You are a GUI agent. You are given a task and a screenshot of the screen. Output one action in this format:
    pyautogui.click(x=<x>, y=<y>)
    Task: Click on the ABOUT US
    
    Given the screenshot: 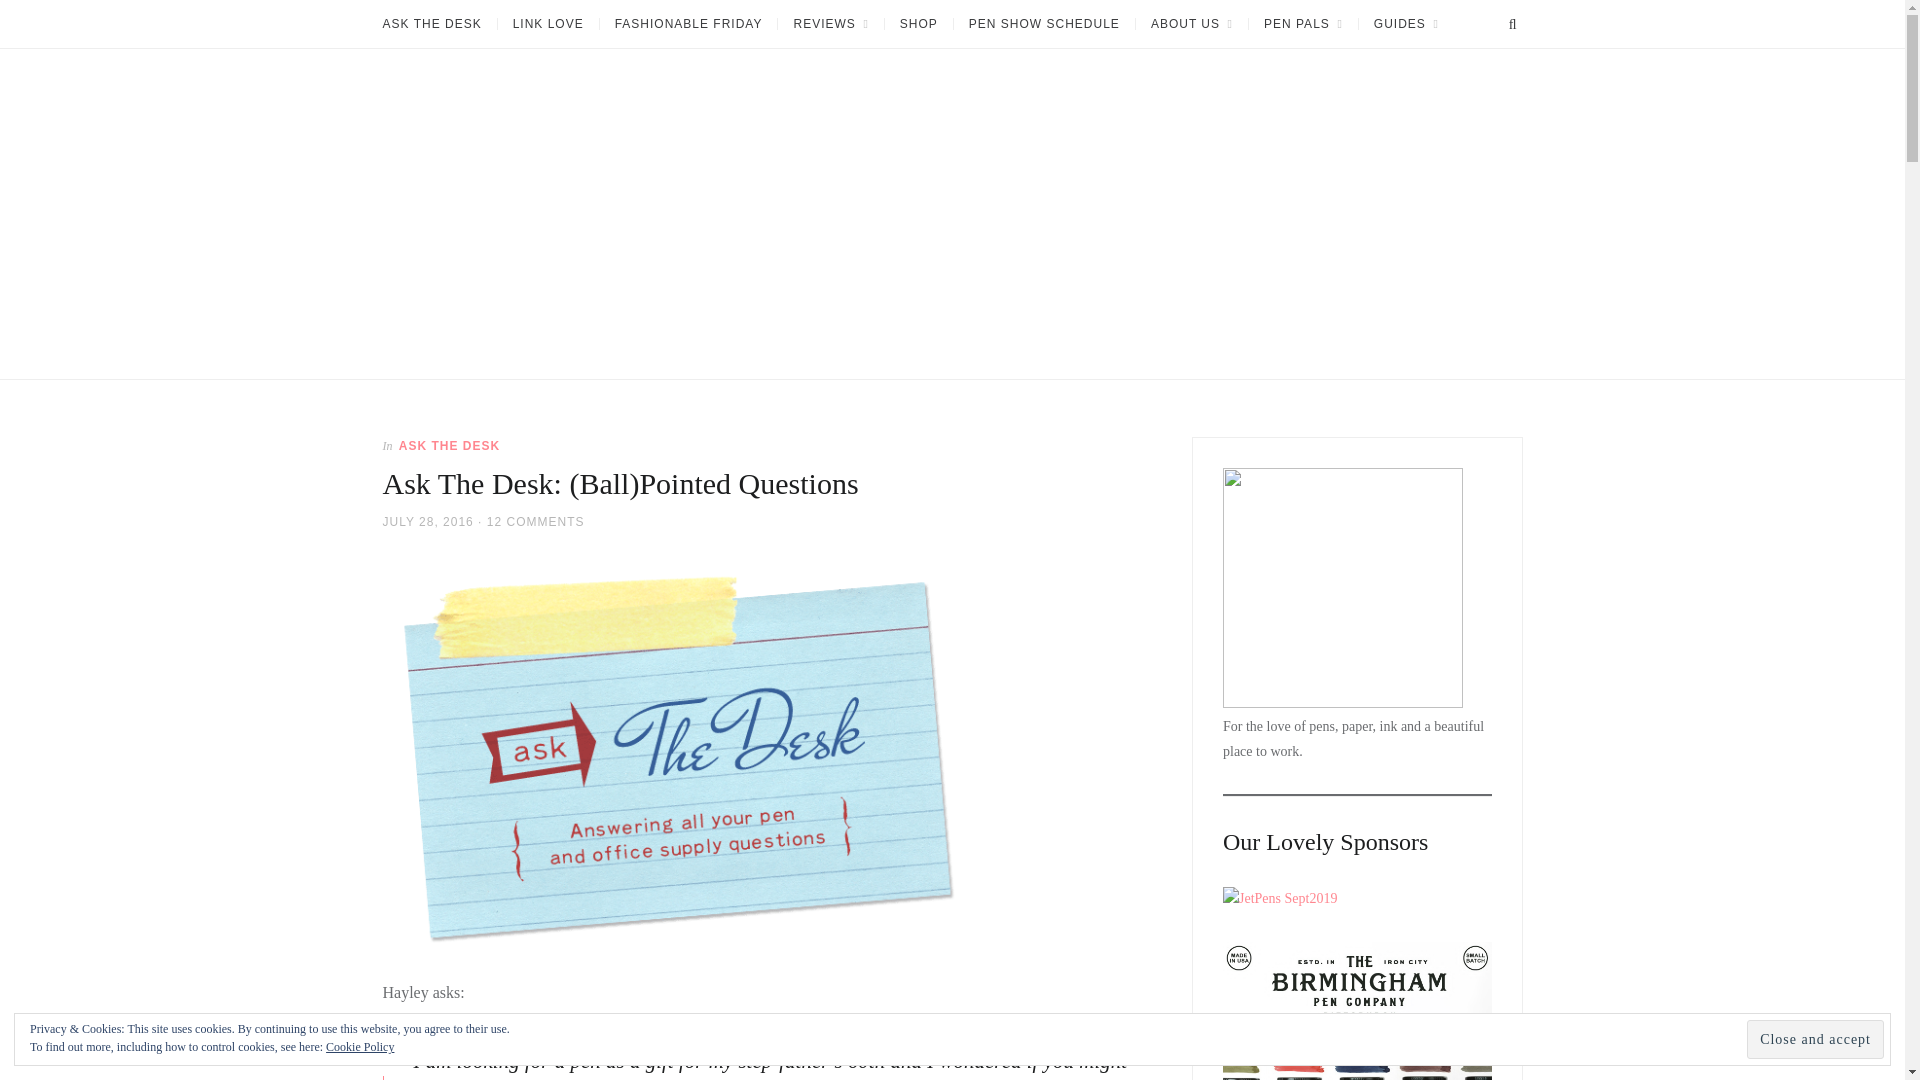 What is the action you would take?
    pyautogui.click(x=1191, y=24)
    